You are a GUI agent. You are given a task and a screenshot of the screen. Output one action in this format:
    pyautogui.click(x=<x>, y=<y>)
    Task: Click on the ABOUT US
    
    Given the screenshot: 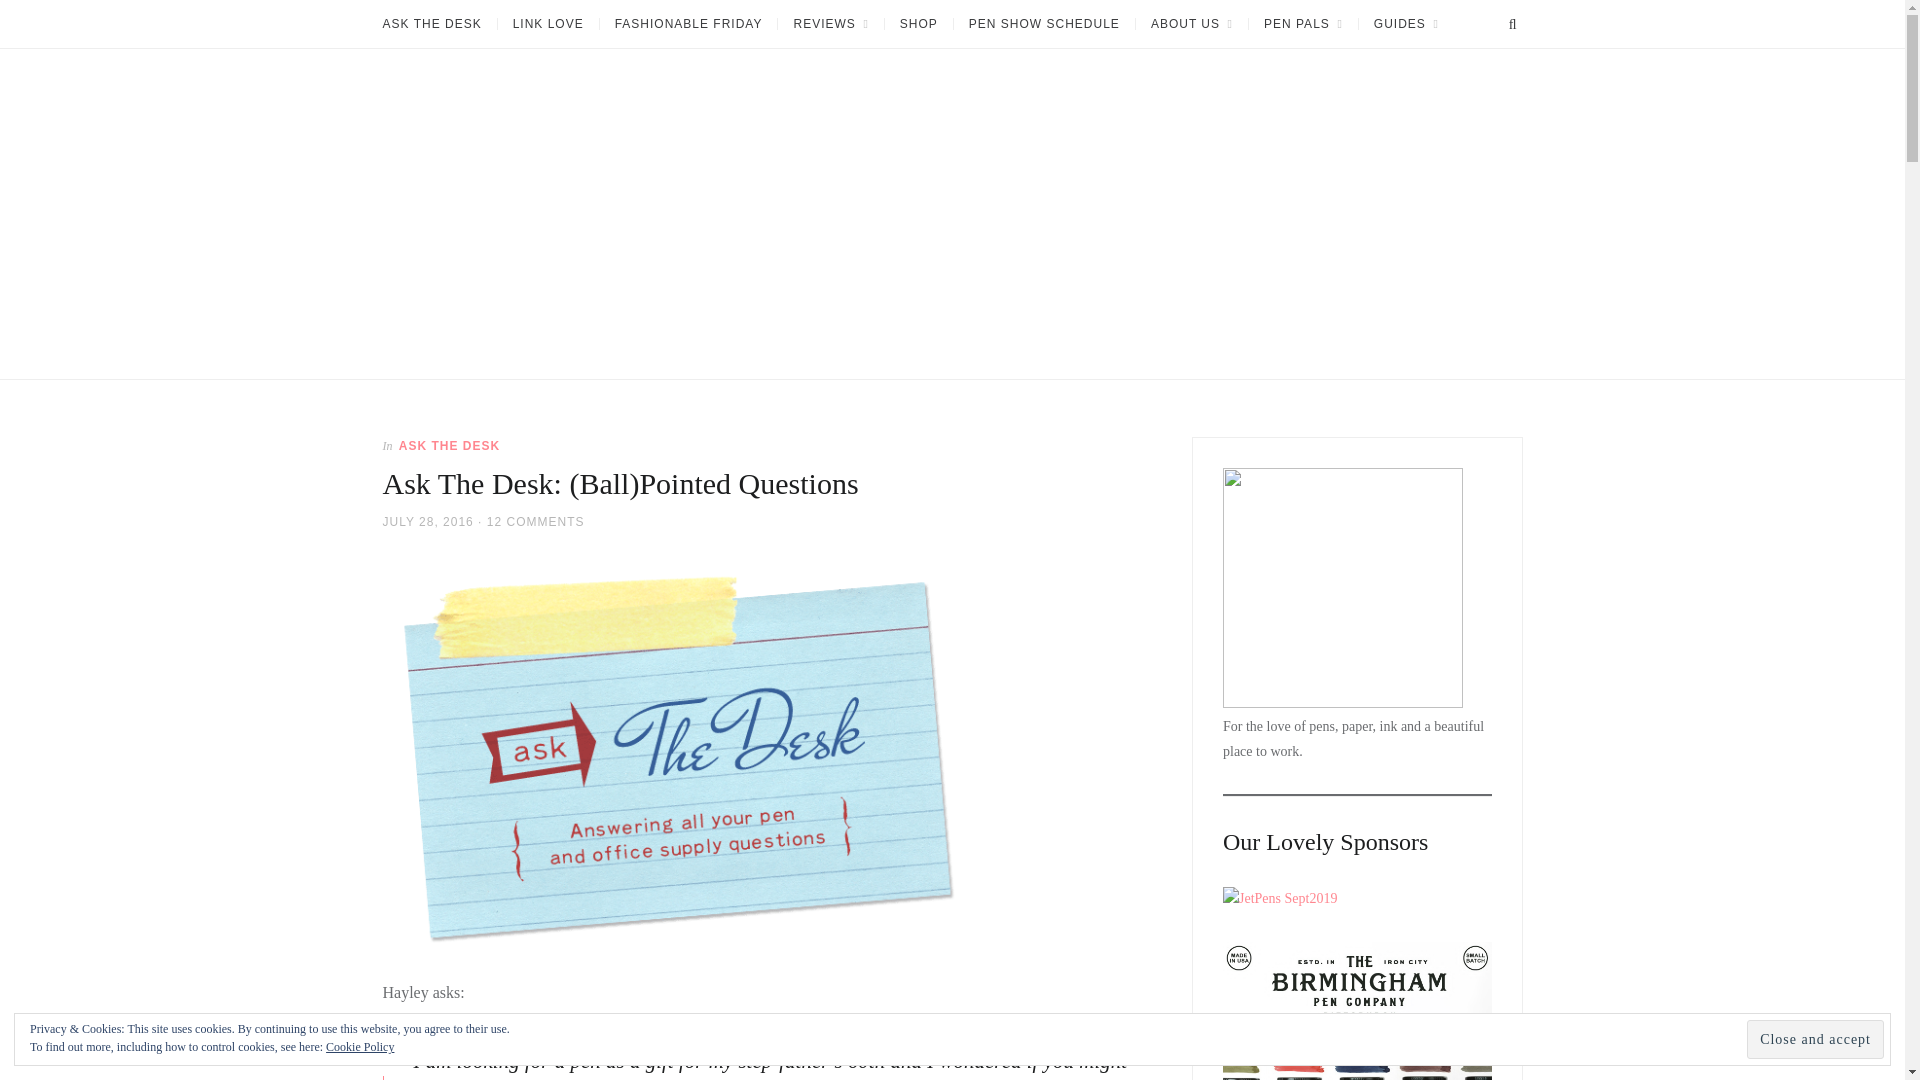 What is the action you would take?
    pyautogui.click(x=1191, y=24)
    